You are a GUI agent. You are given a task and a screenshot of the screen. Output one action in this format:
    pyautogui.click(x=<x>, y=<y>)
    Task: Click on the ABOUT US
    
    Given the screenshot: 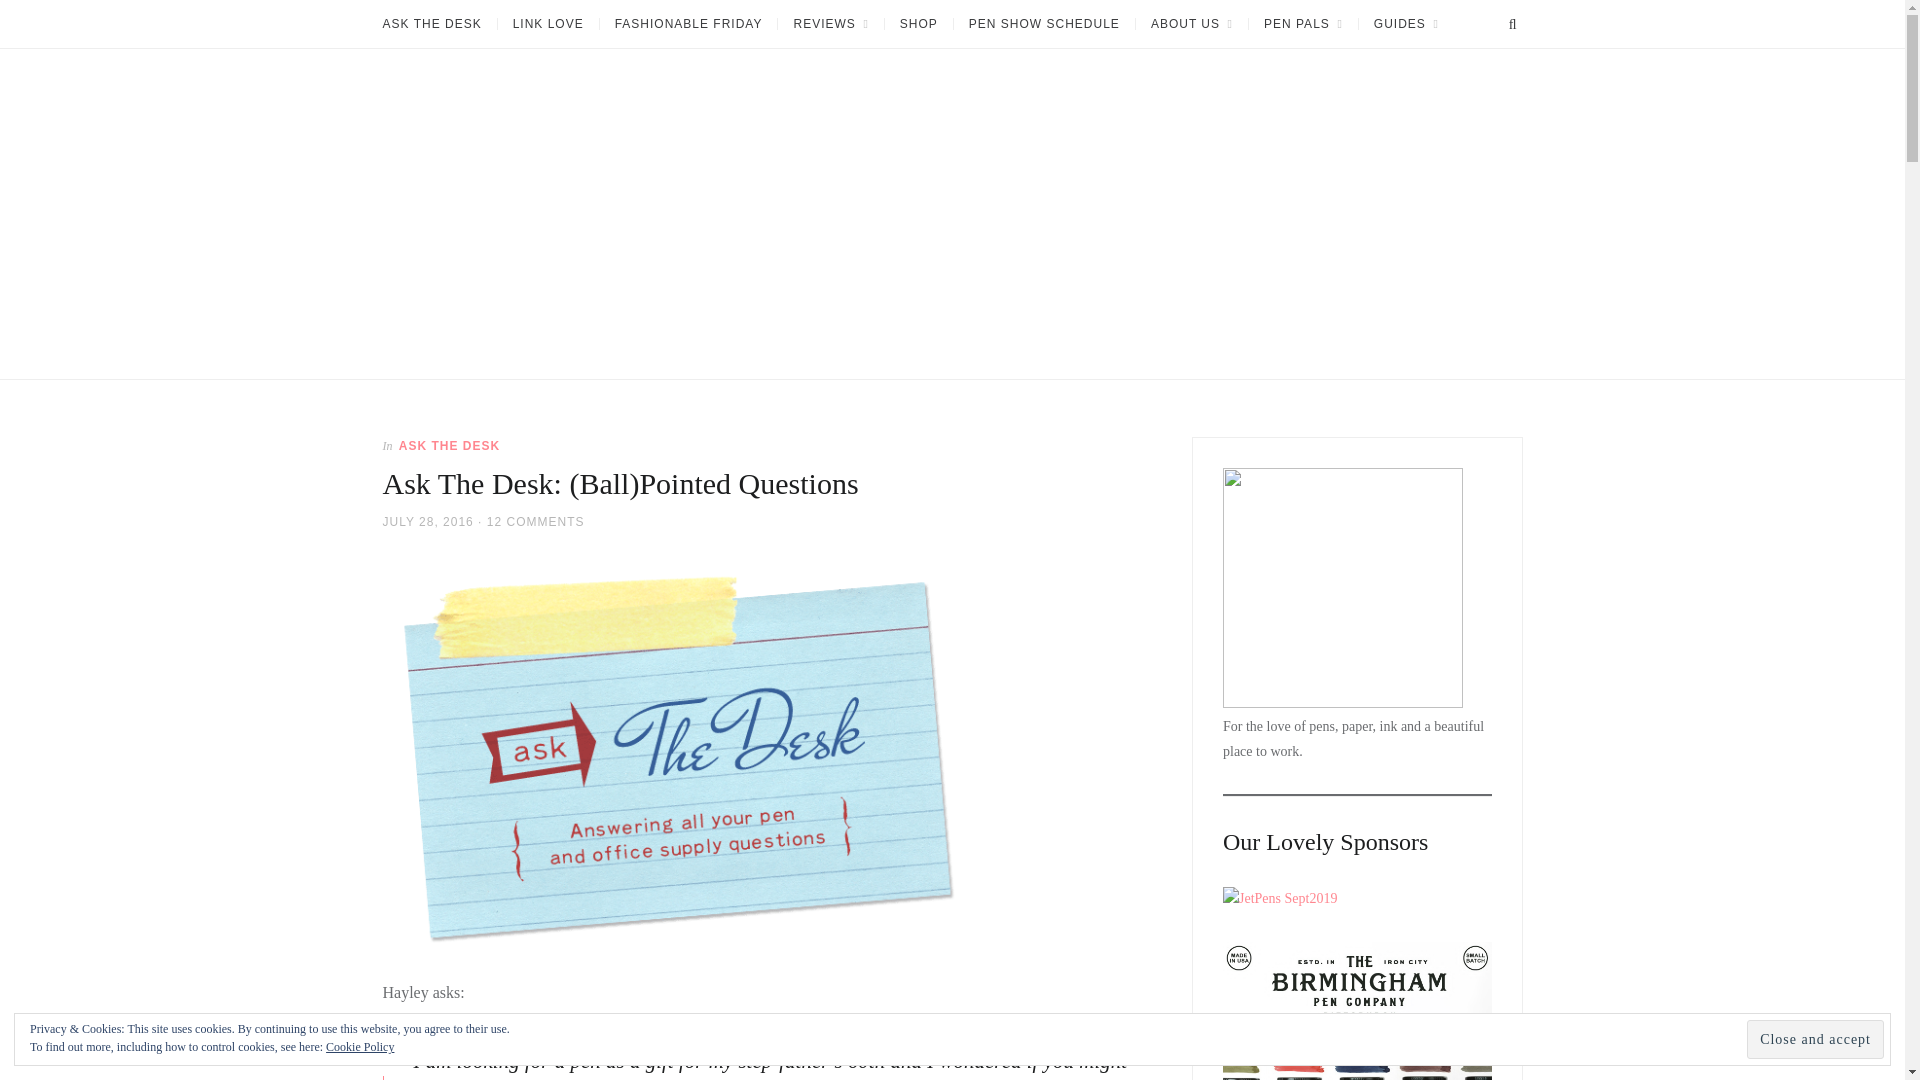 What is the action you would take?
    pyautogui.click(x=1191, y=24)
    